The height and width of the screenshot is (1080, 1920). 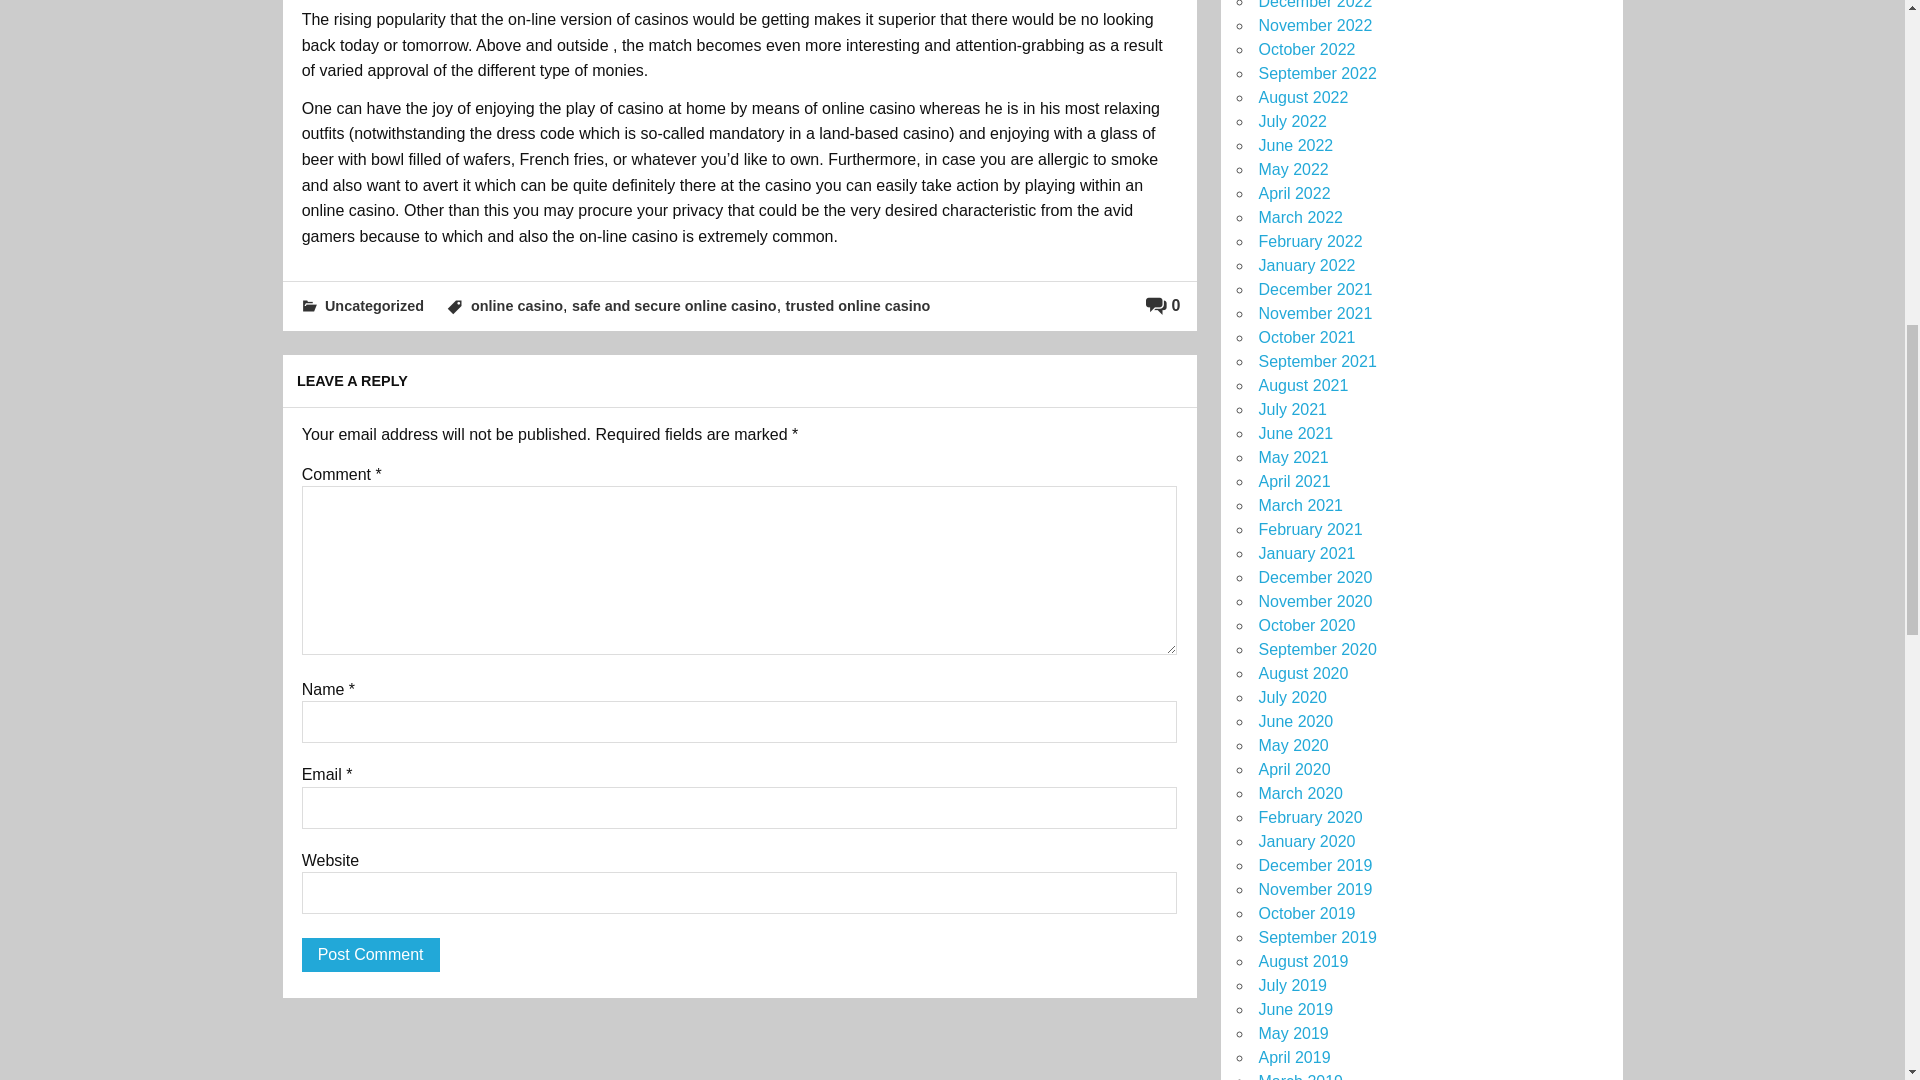 I want to click on Uncategorized, so click(x=374, y=306).